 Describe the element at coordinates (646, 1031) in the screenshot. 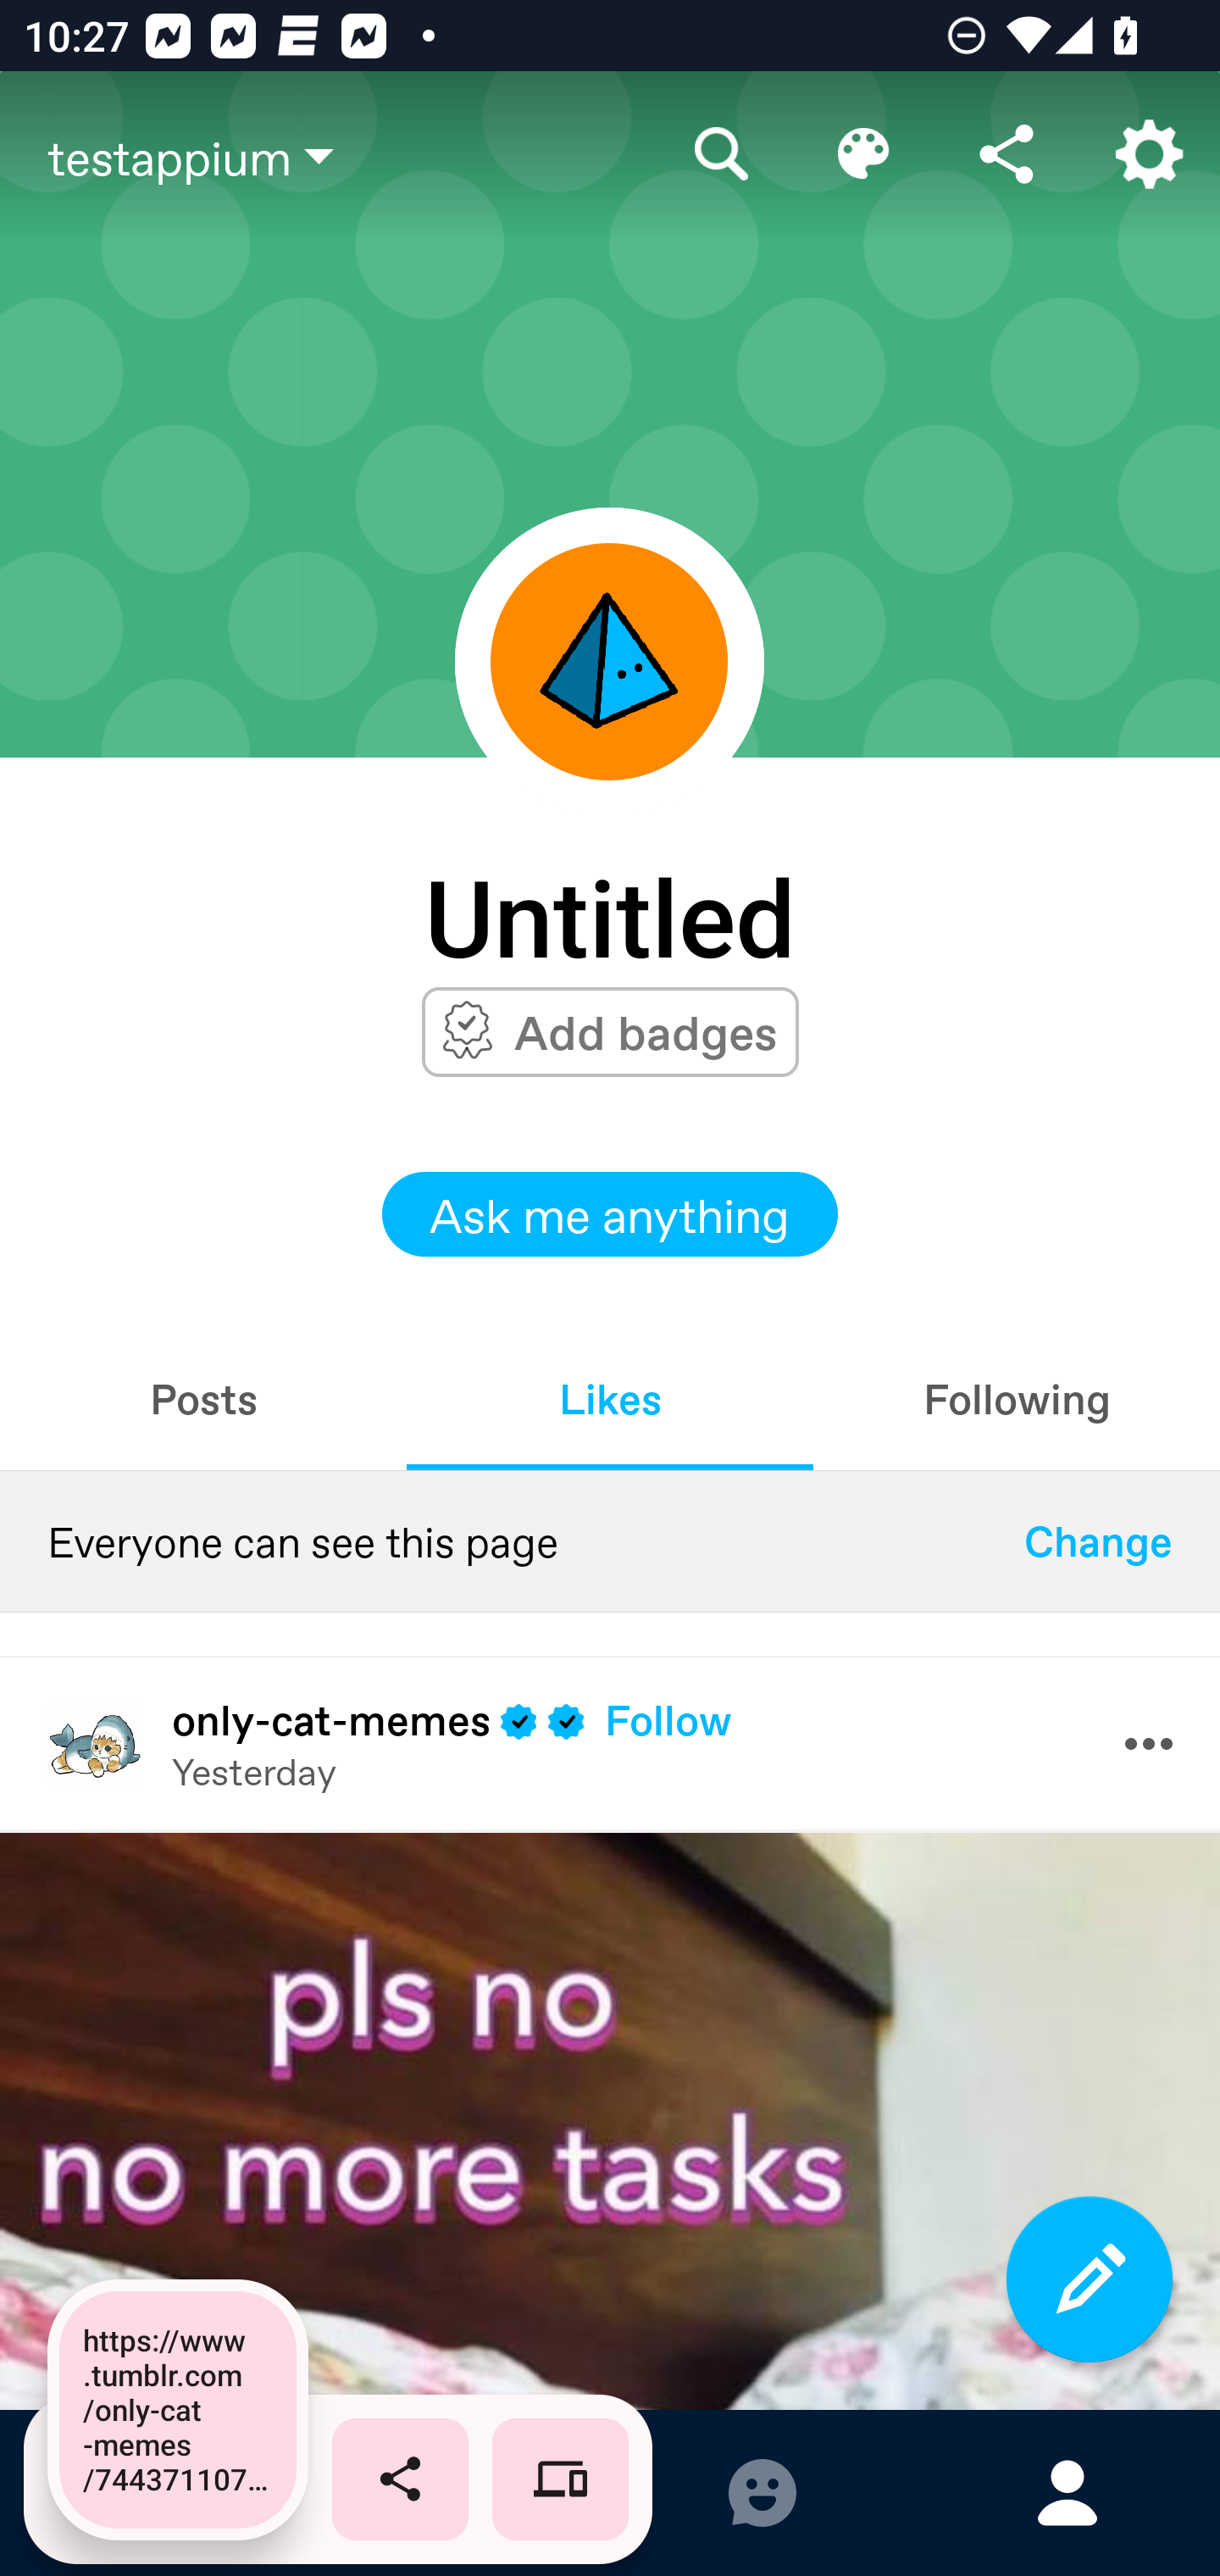

I see `Add badges` at that location.